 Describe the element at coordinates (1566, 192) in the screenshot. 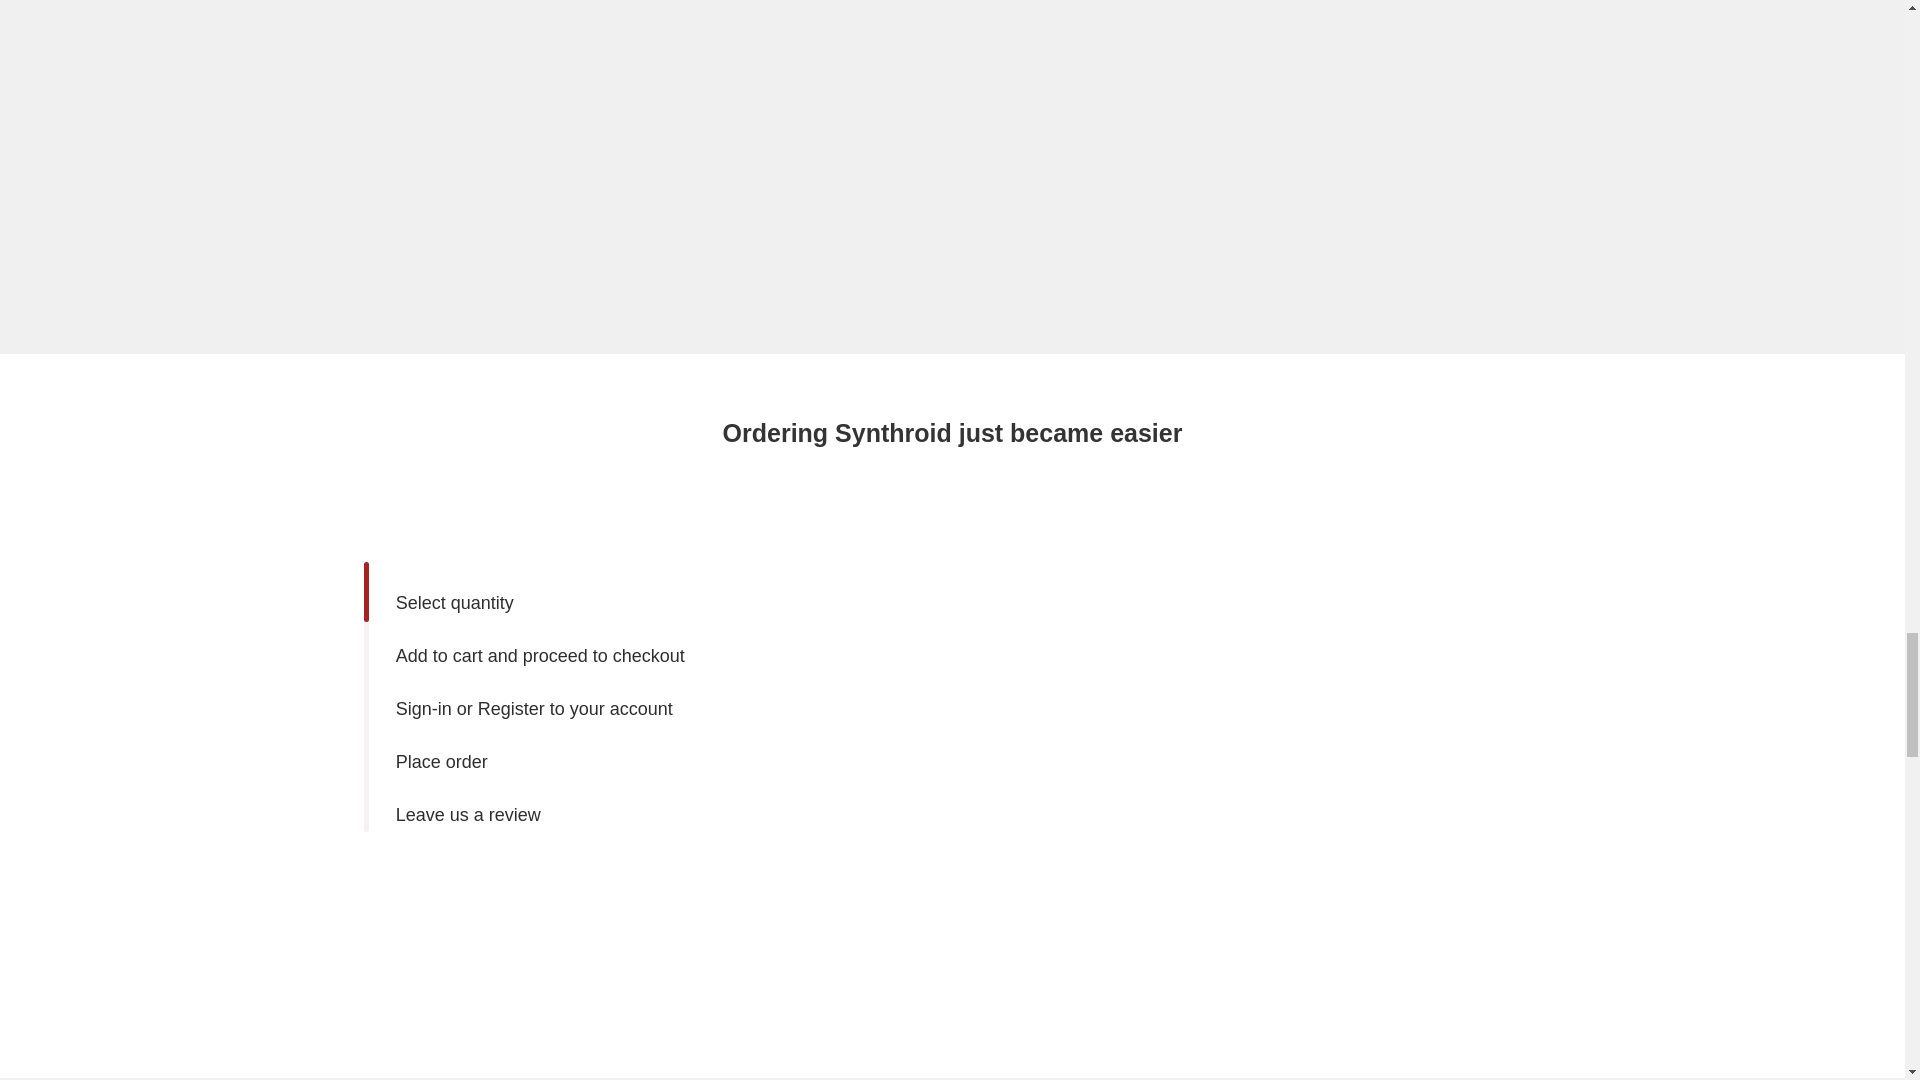

I see `Reviews` at that location.